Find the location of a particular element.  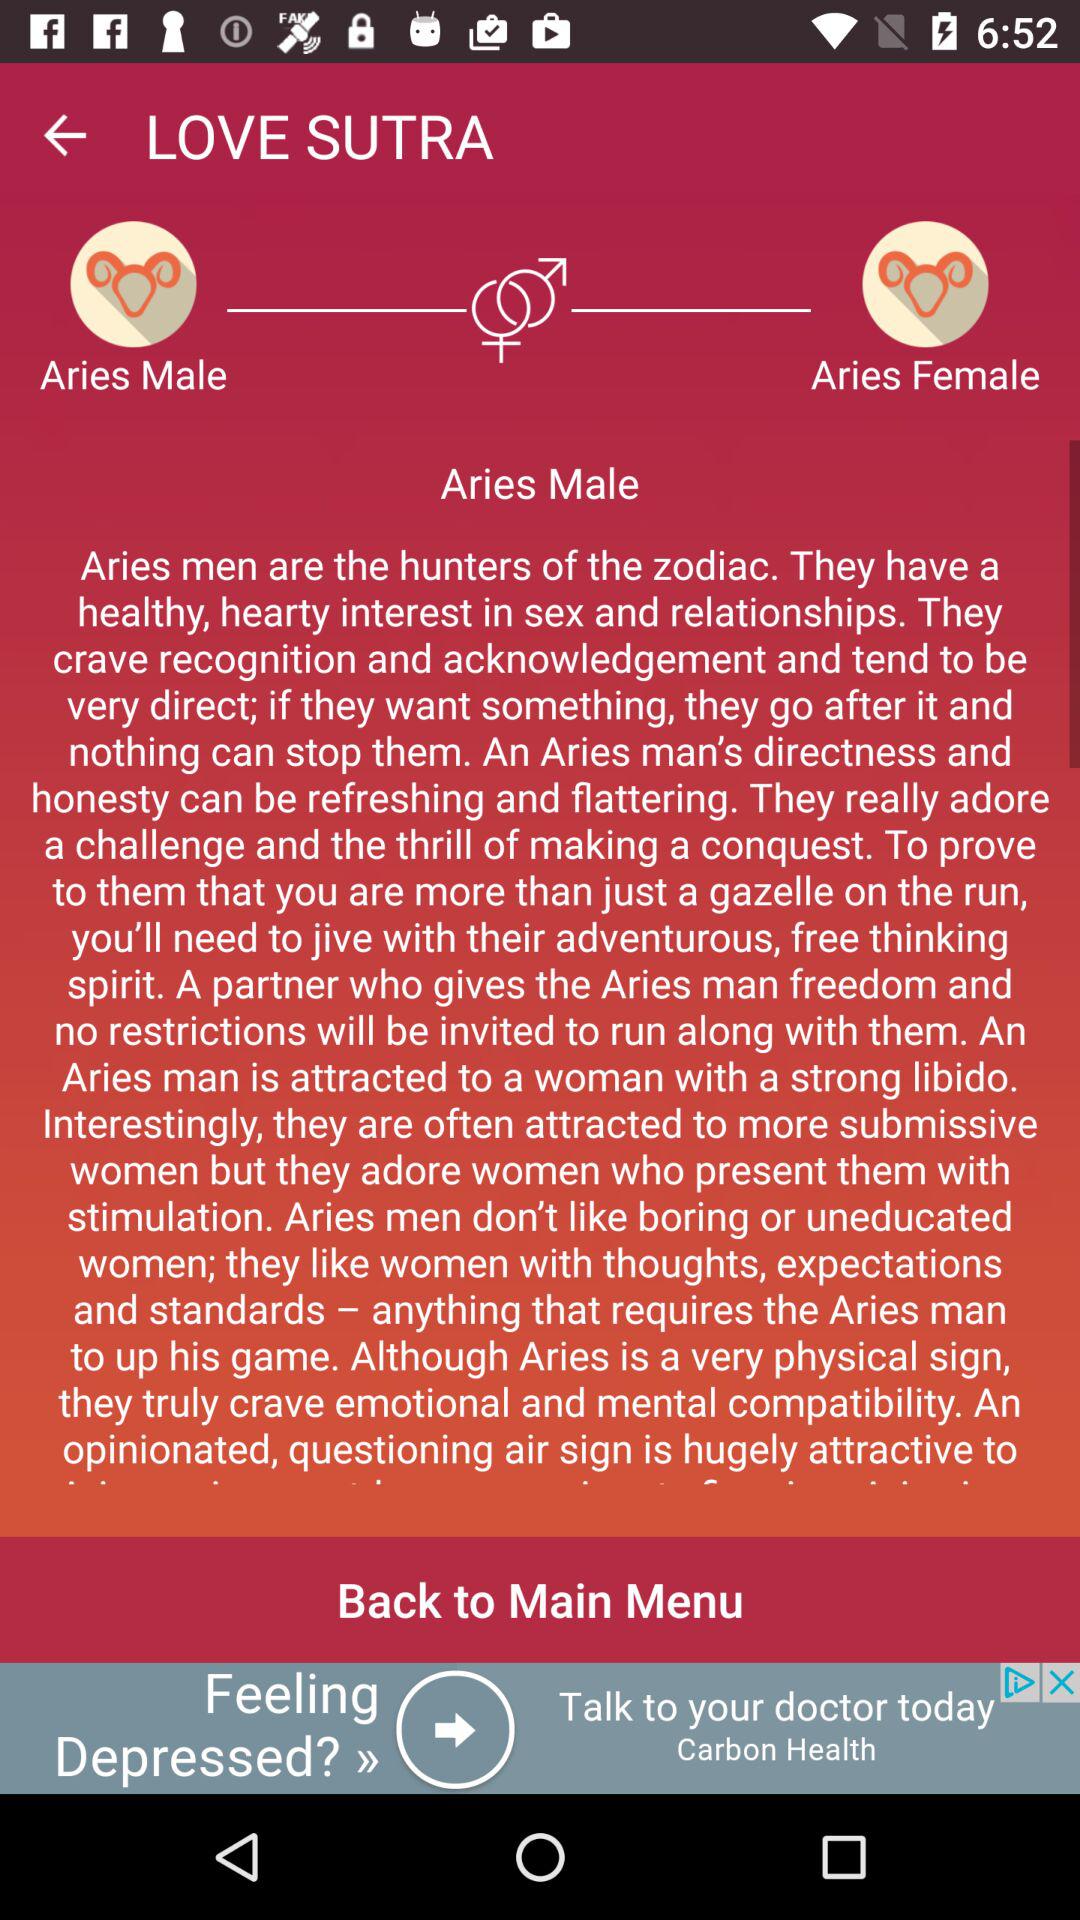

click the advertisement is located at coordinates (540, 1728).